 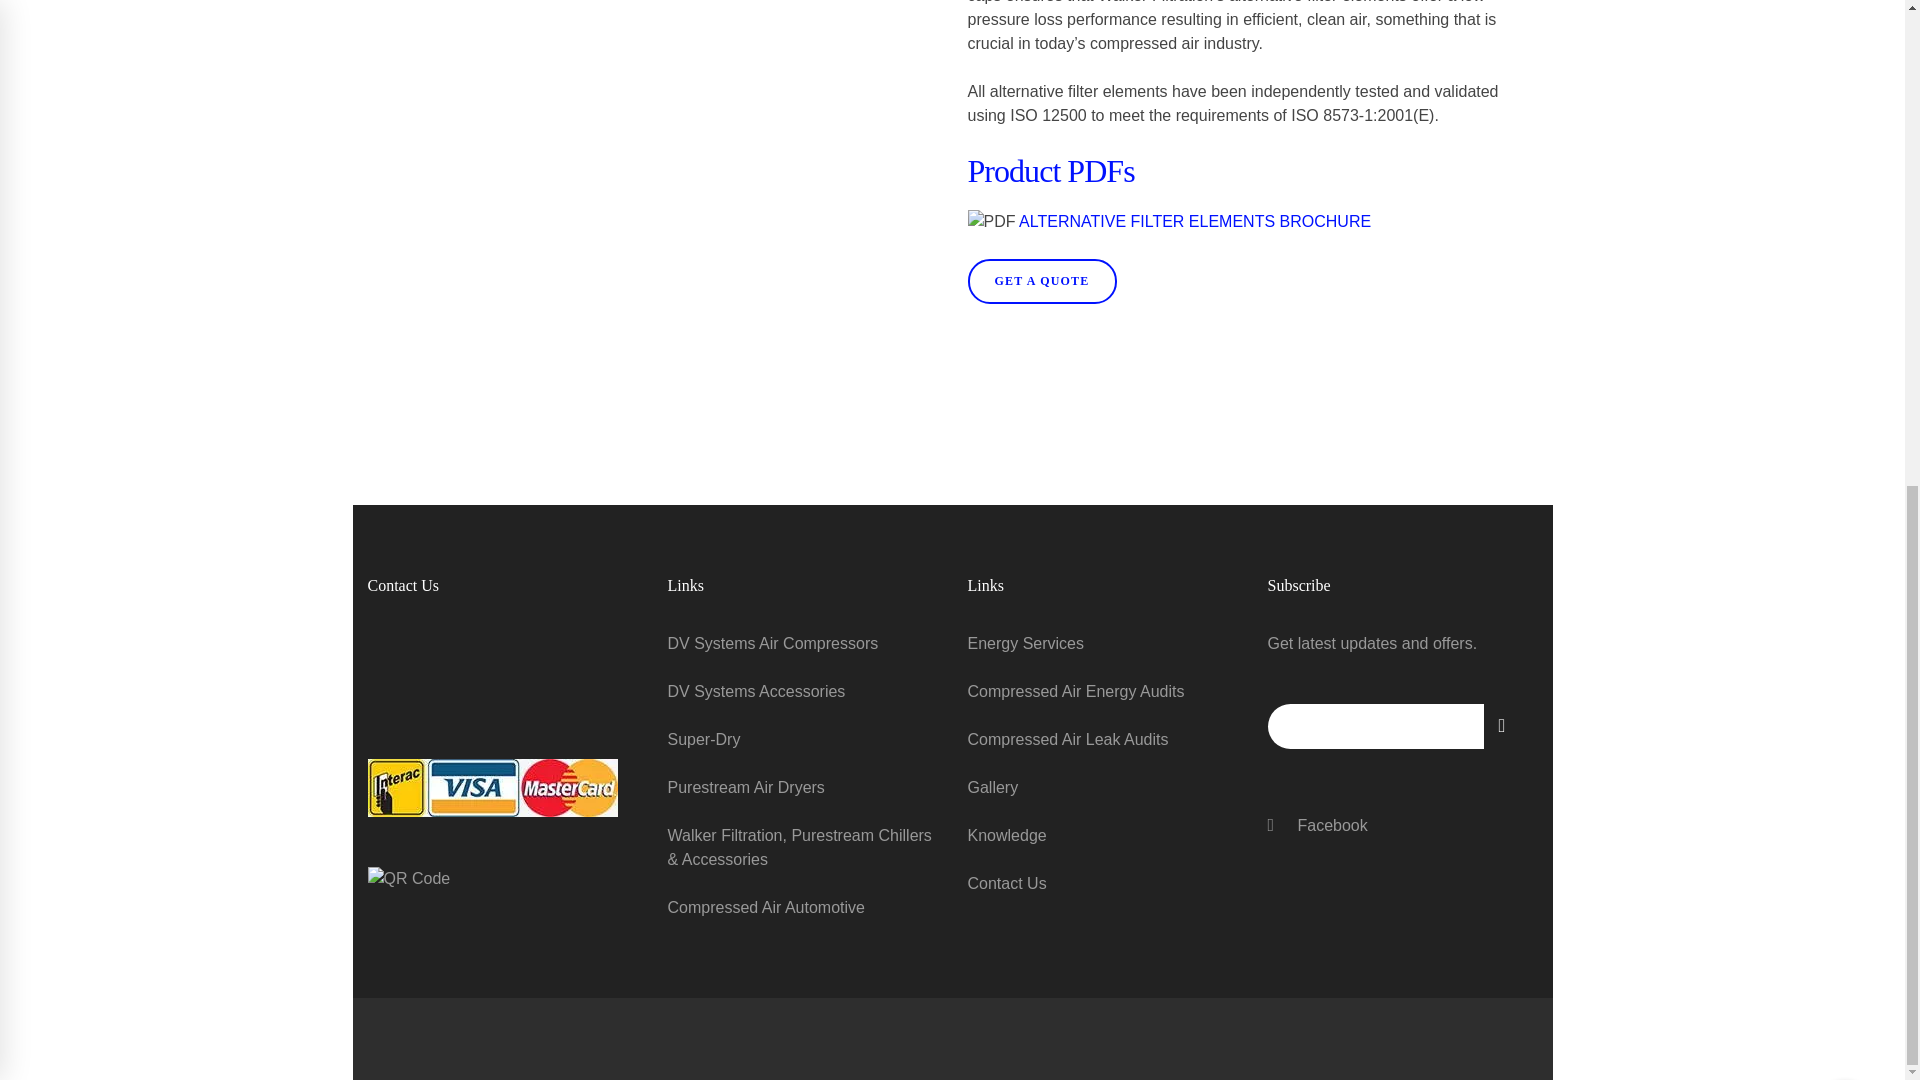 What do you see at coordinates (803, 644) in the screenshot?
I see `DV Systems Air Compressors` at bounding box center [803, 644].